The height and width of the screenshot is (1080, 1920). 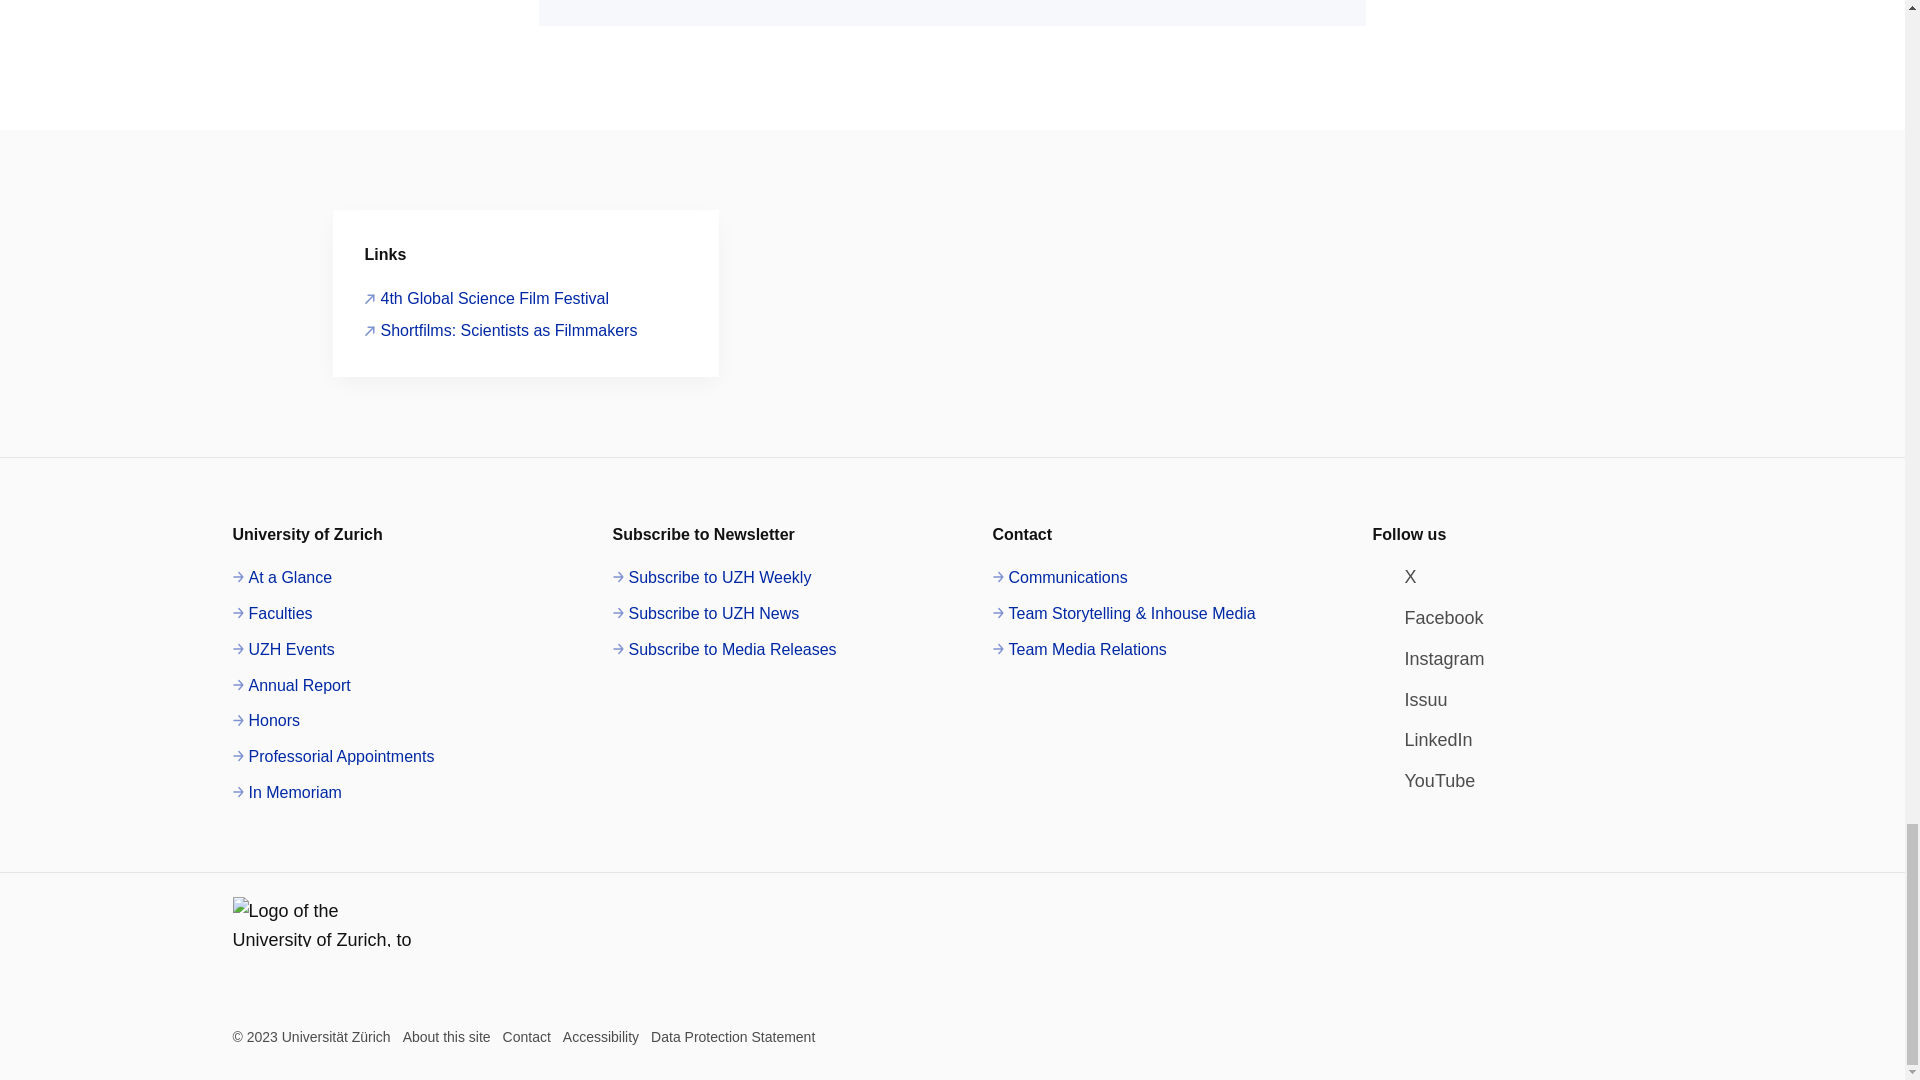 What do you see at coordinates (500, 330) in the screenshot?
I see `Shortfilms: Scientists as Filmmakers` at bounding box center [500, 330].